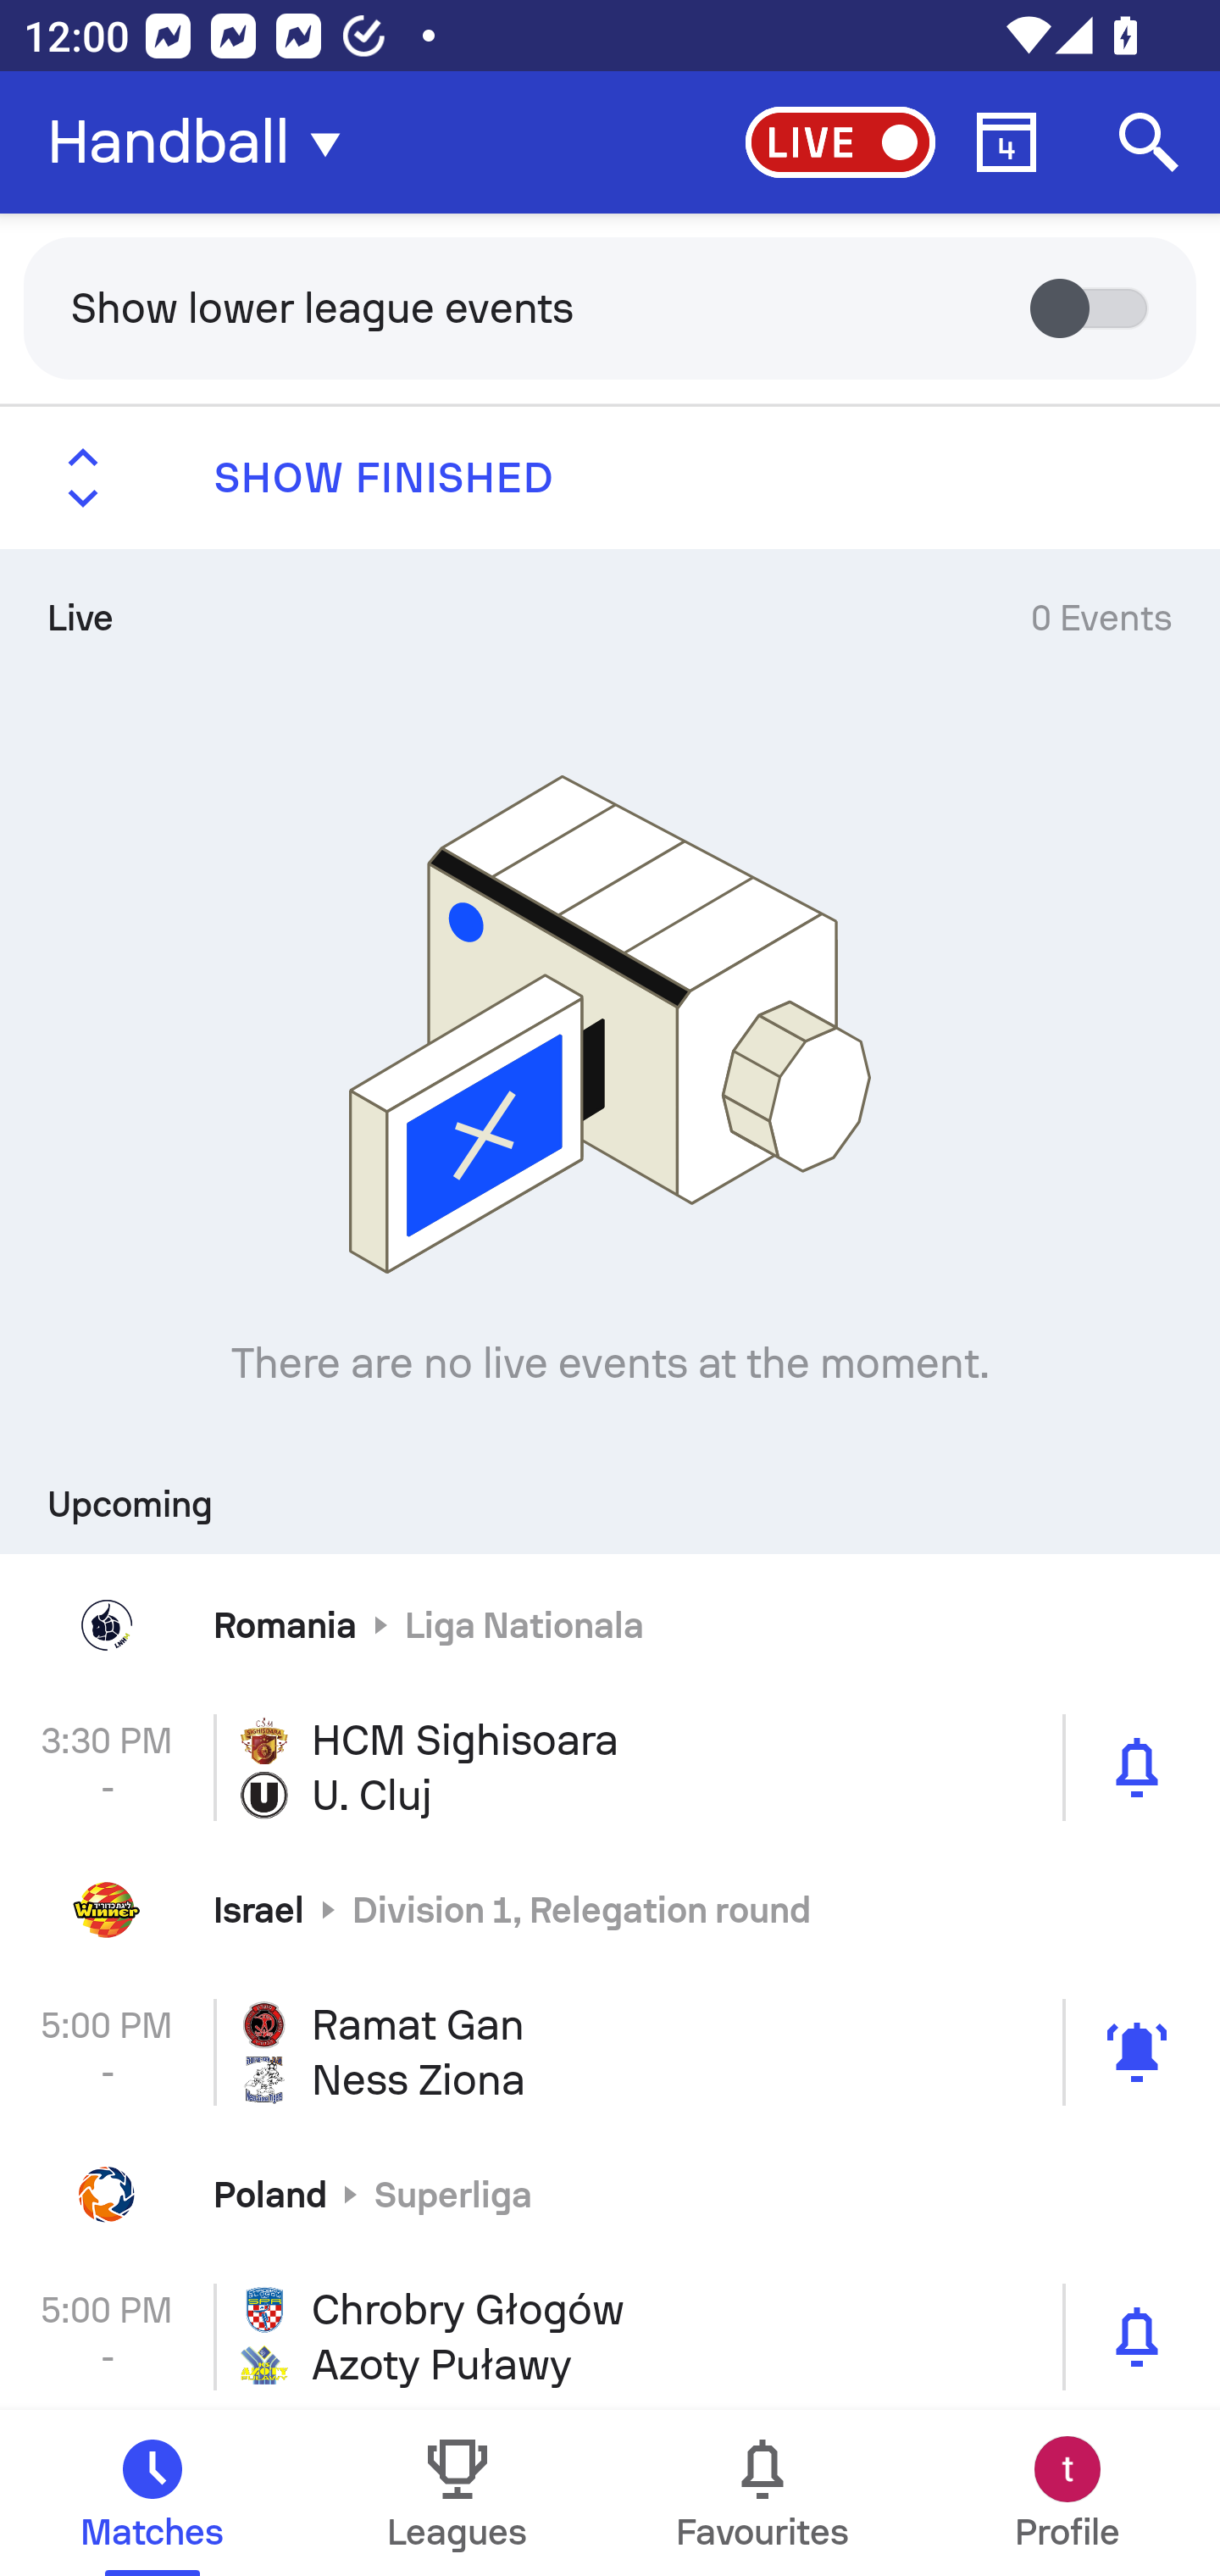 The height and width of the screenshot is (2576, 1220). I want to click on SHOW FINISHED, so click(610, 478).